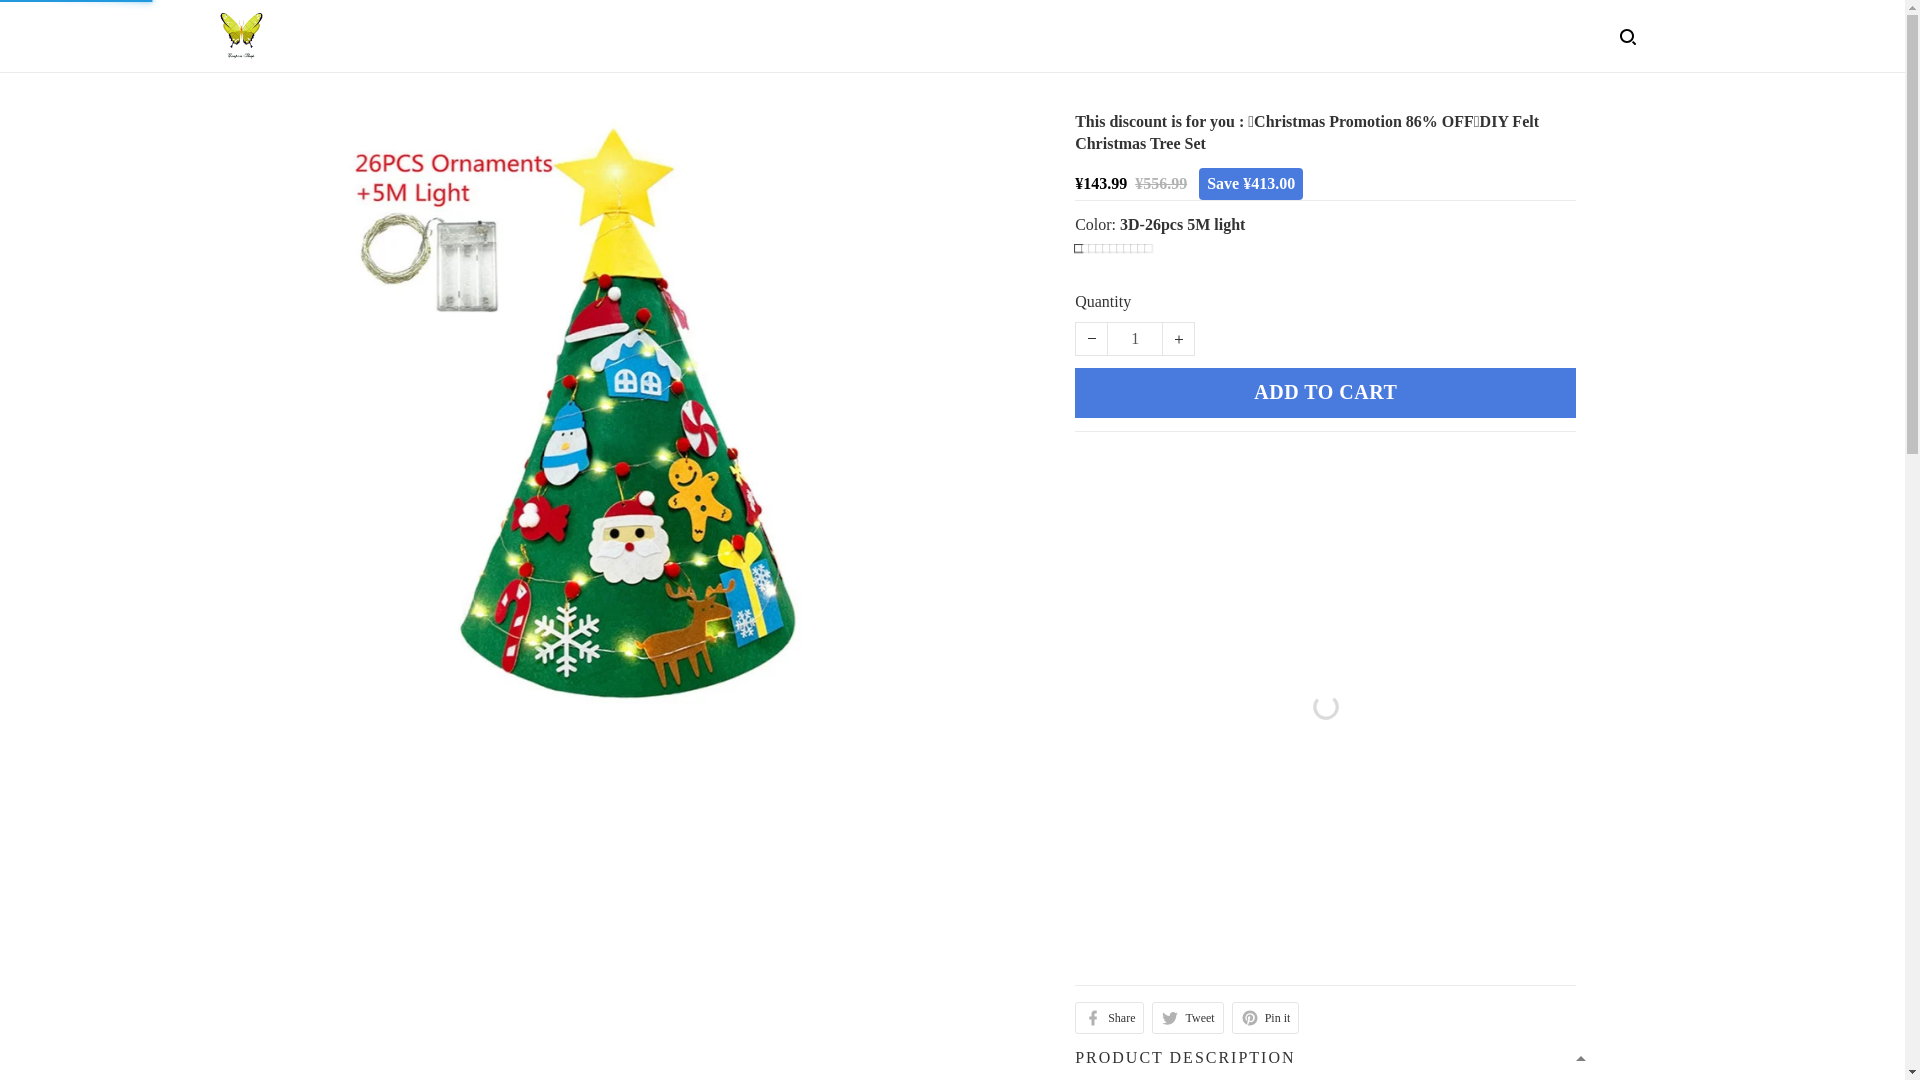 This screenshot has width=1920, height=1080. What do you see at coordinates (1188, 1018) in the screenshot?
I see `Tweet` at bounding box center [1188, 1018].